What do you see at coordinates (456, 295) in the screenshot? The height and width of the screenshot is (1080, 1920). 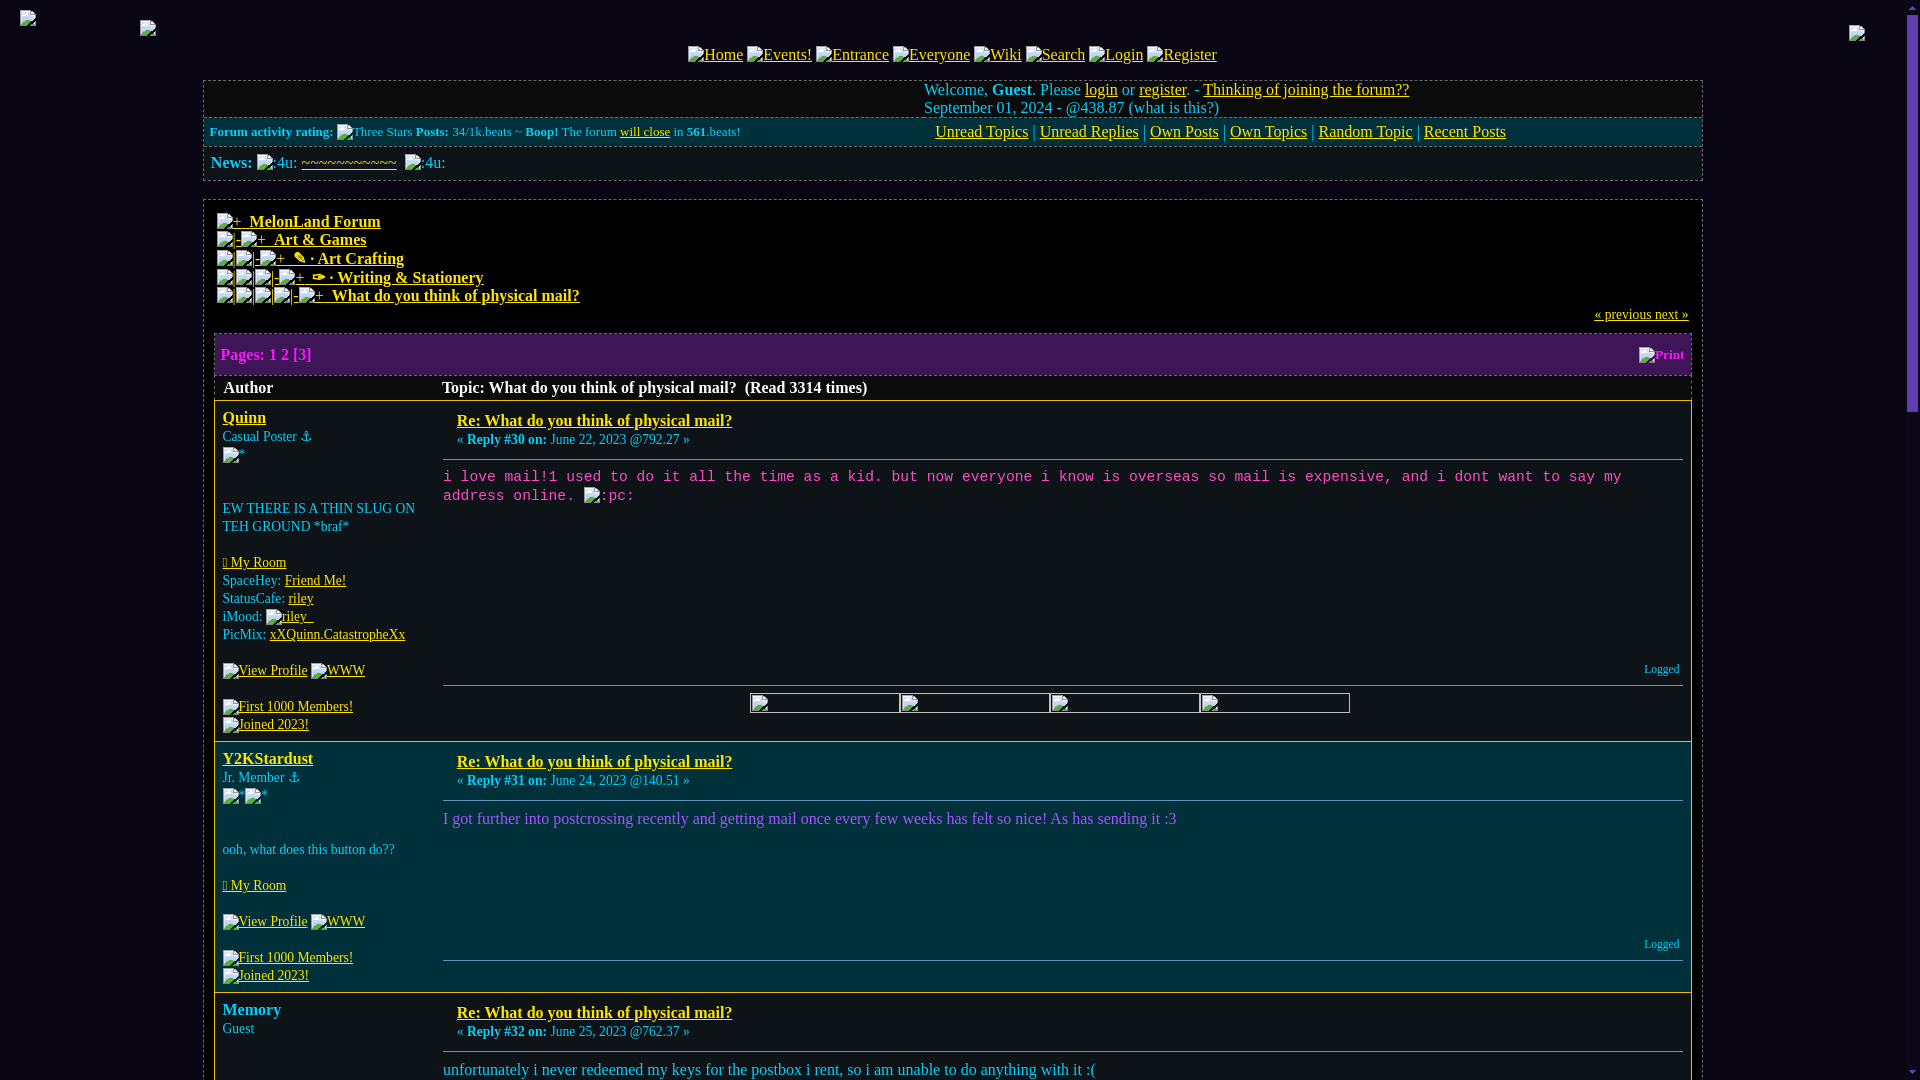 I see `What do you think of physical mail?` at bounding box center [456, 295].